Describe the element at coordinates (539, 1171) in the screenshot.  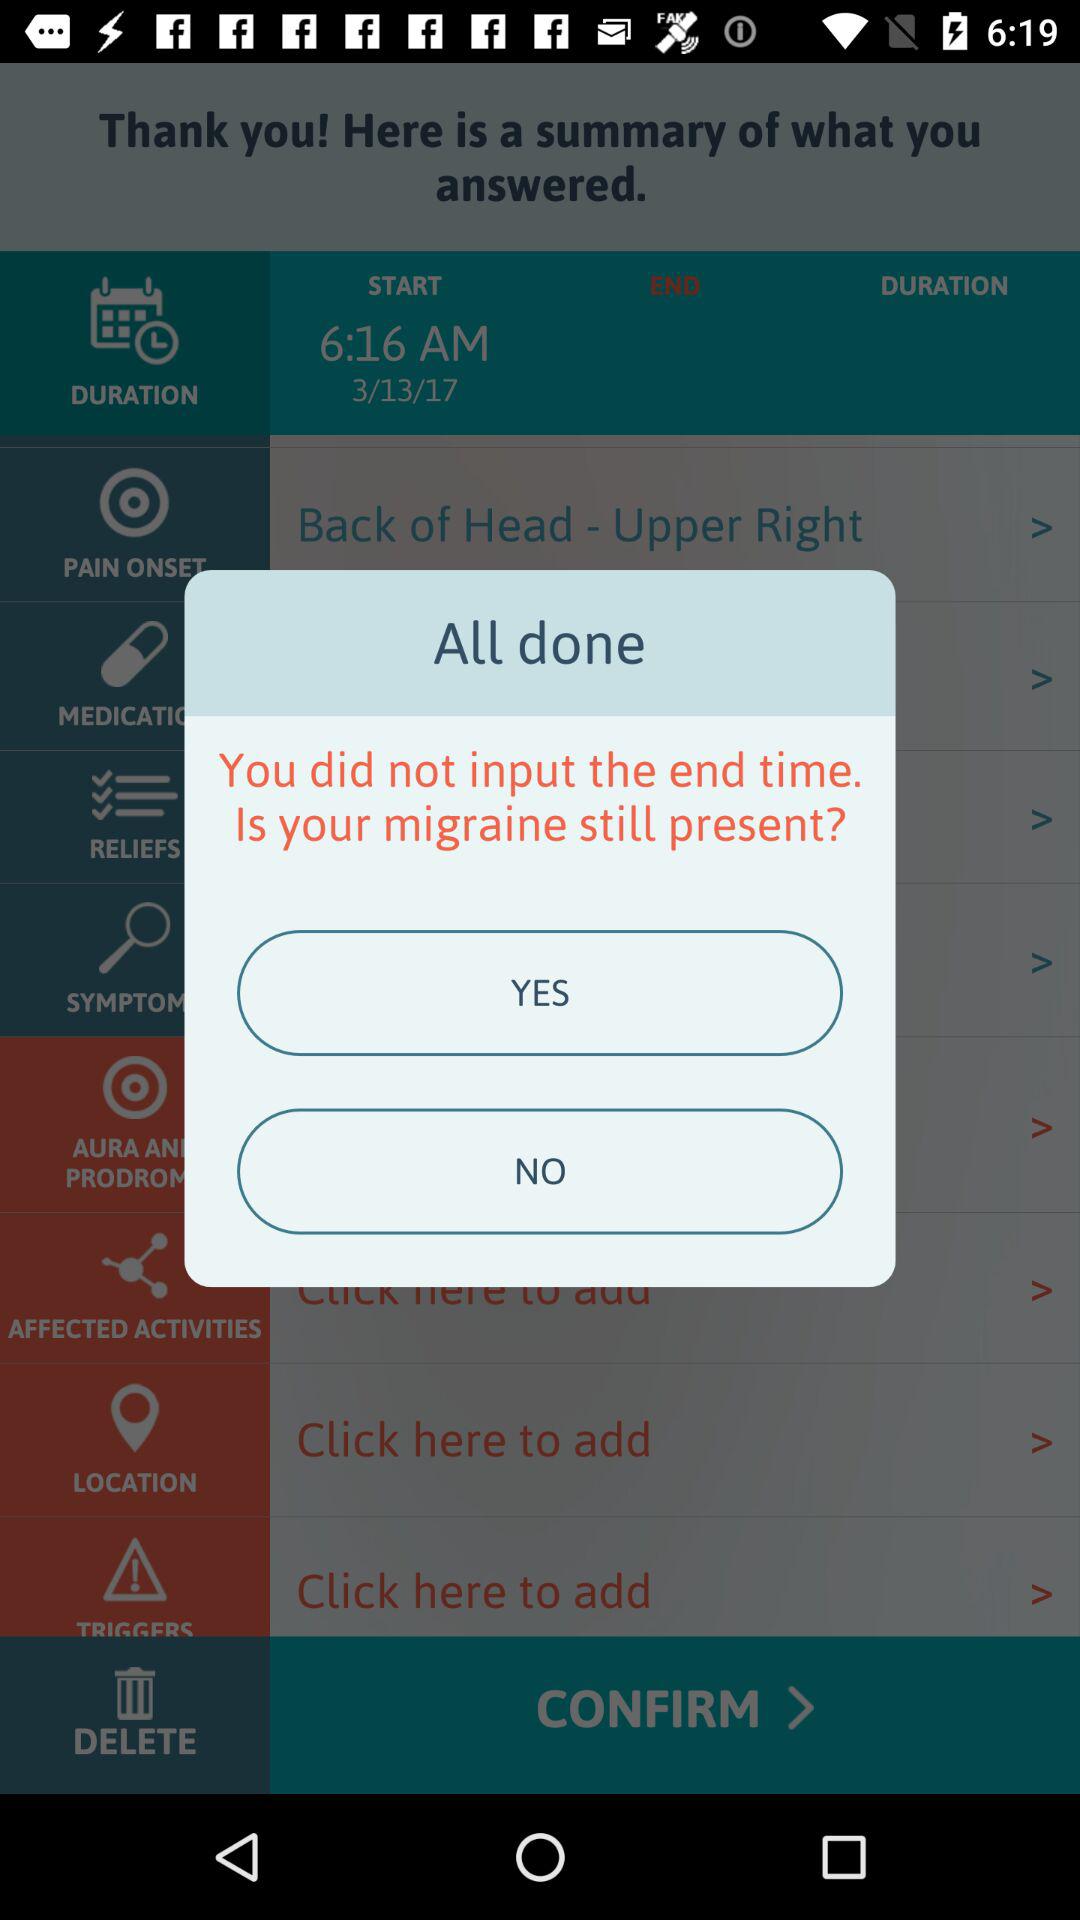
I see `click the no item` at that location.